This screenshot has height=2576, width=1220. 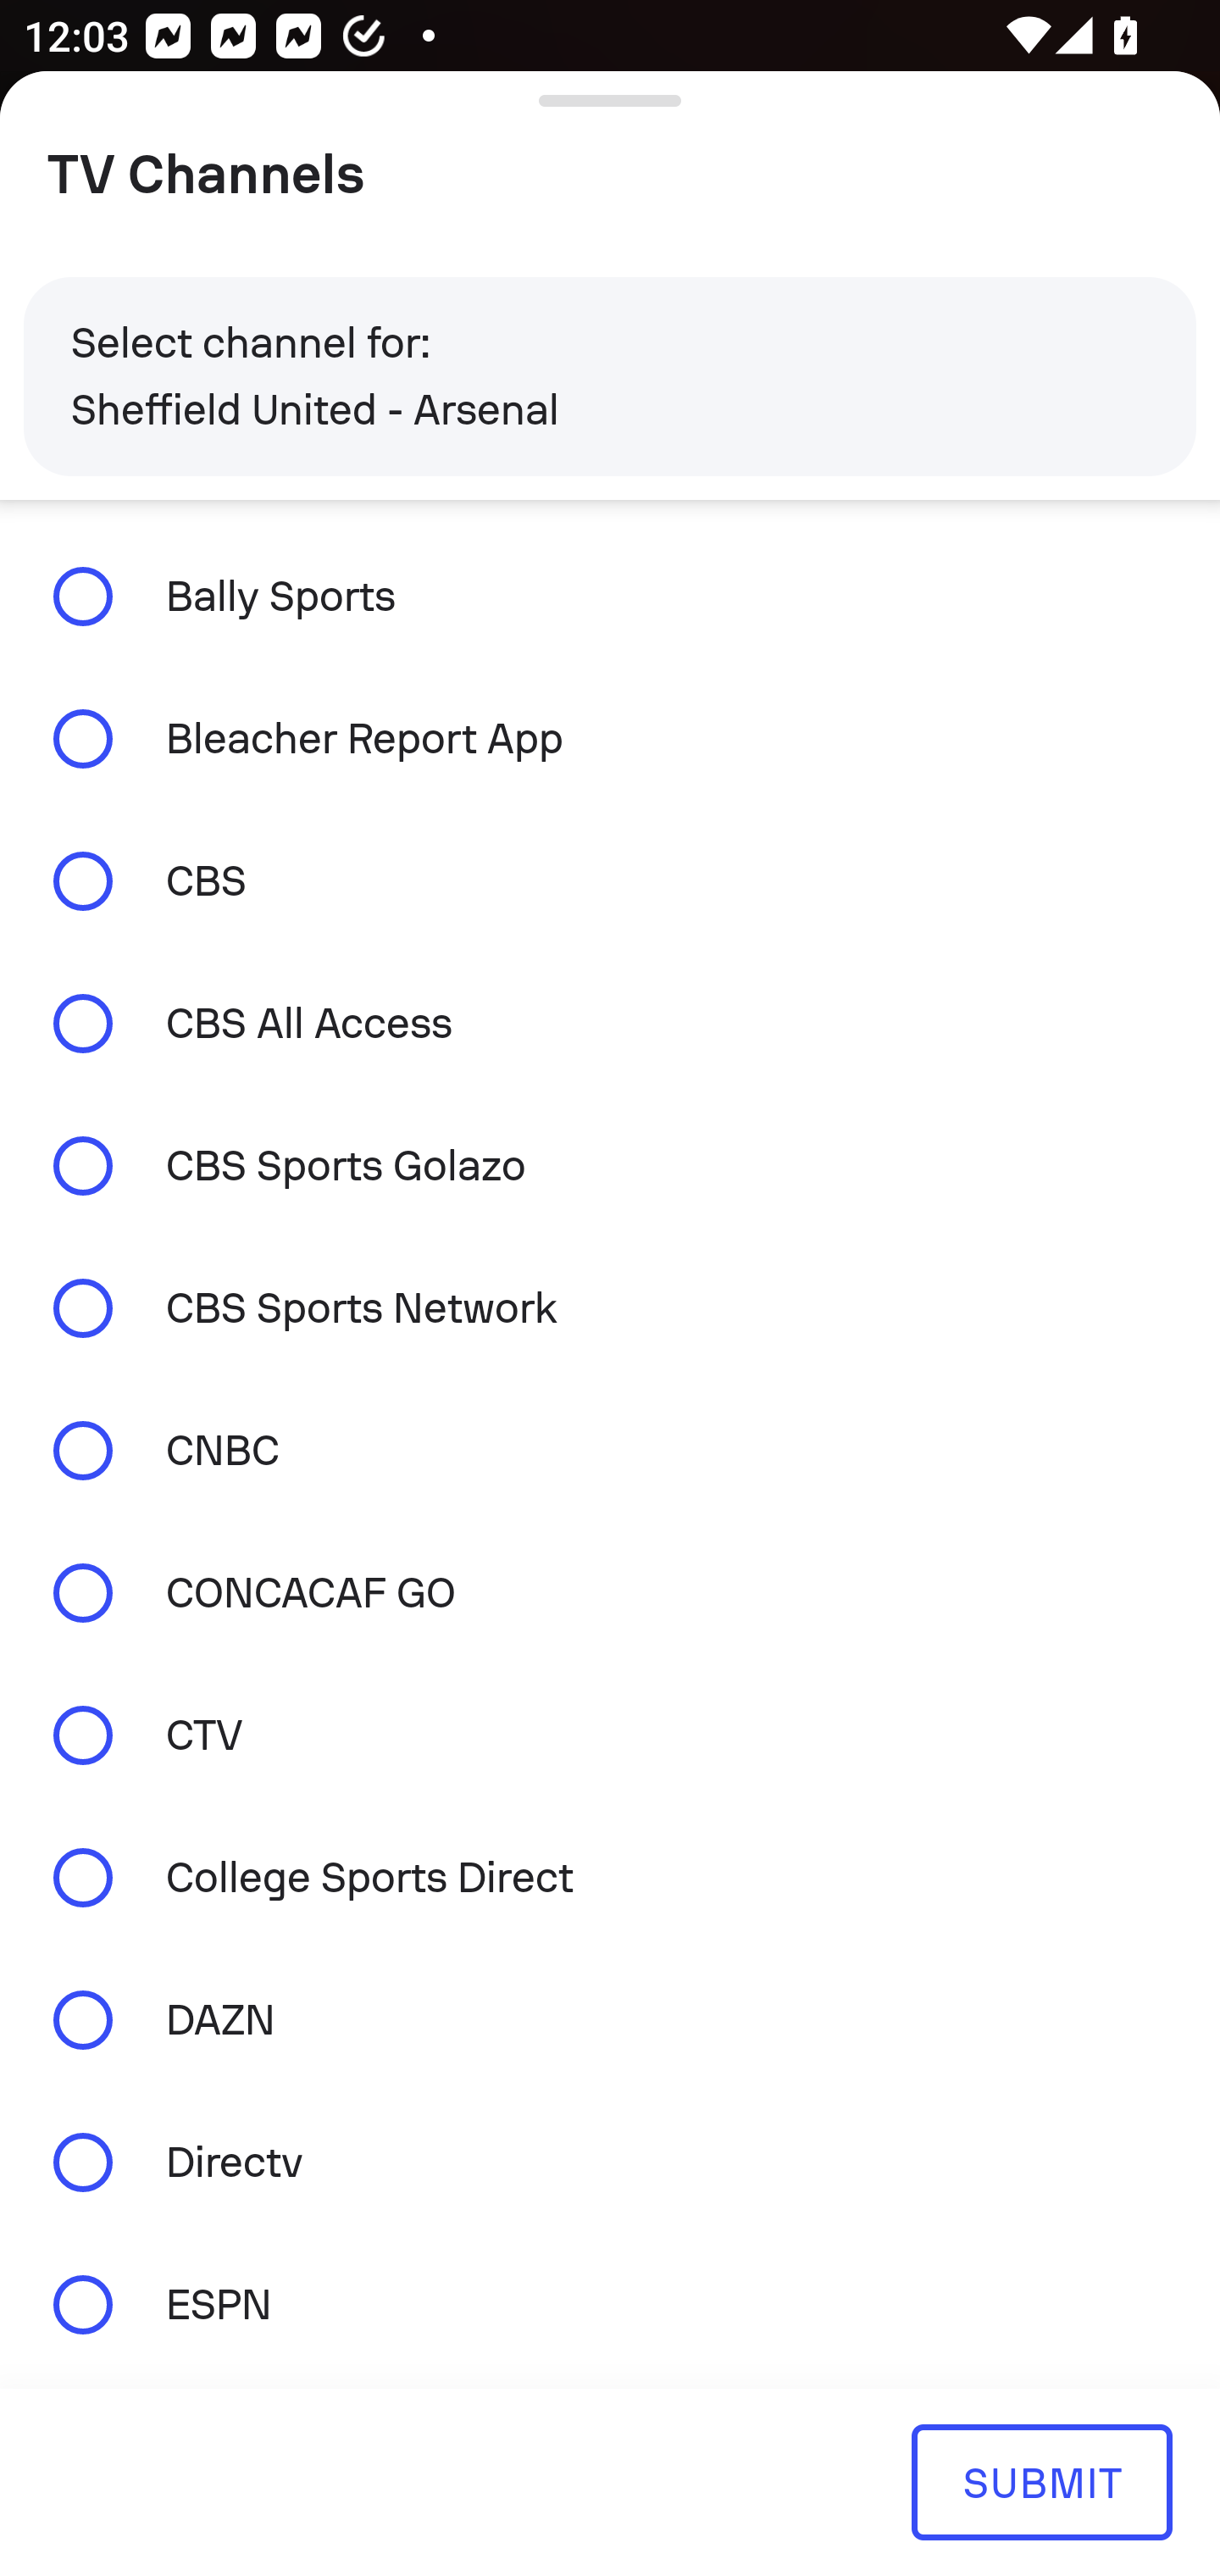 I want to click on CBS Sports Network, so click(x=610, y=1308).